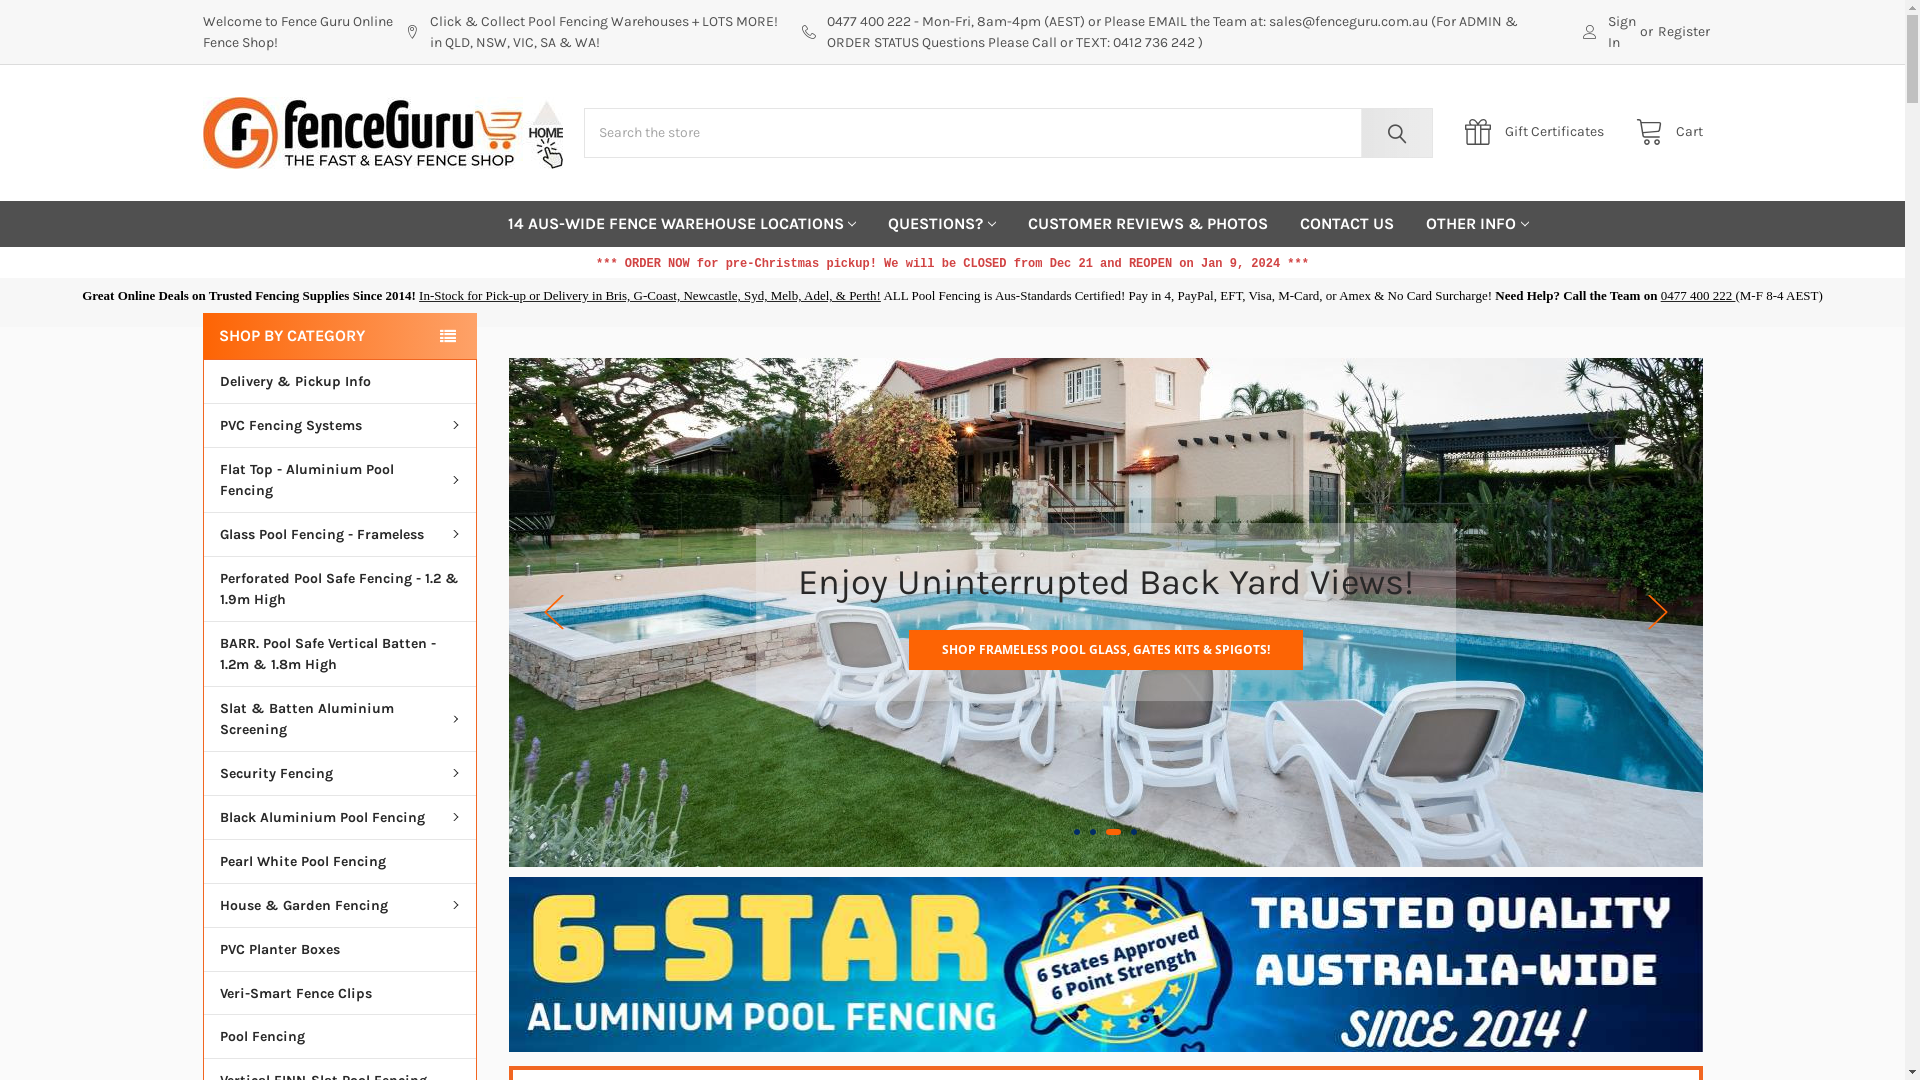  What do you see at coordinates (340, 654) in the screenshot?
I see `BARR. Pool Safe Vertical Batten - 1.2m & 1.8m High` at bounding box center [340, 654].